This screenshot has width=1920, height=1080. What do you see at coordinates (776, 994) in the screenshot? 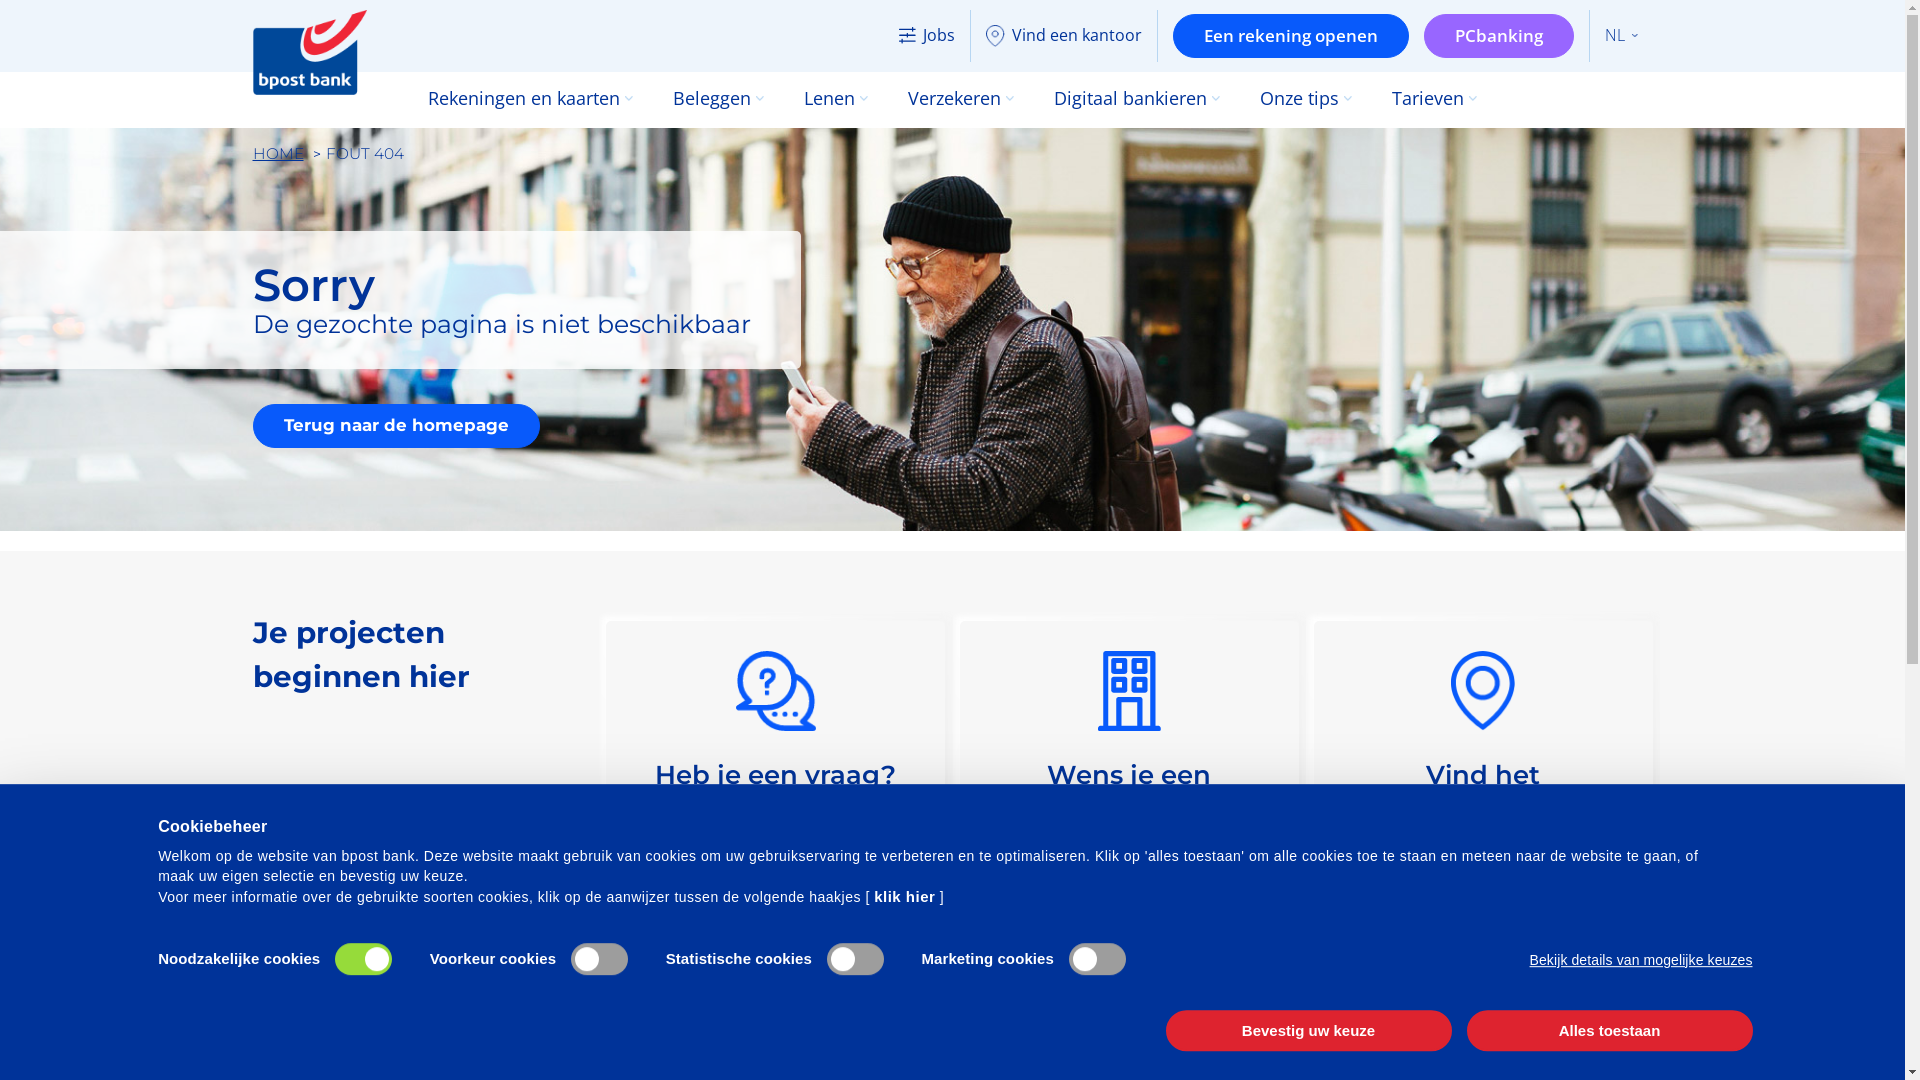
I see `Stel je vraag` at bounding box center [776, 994].